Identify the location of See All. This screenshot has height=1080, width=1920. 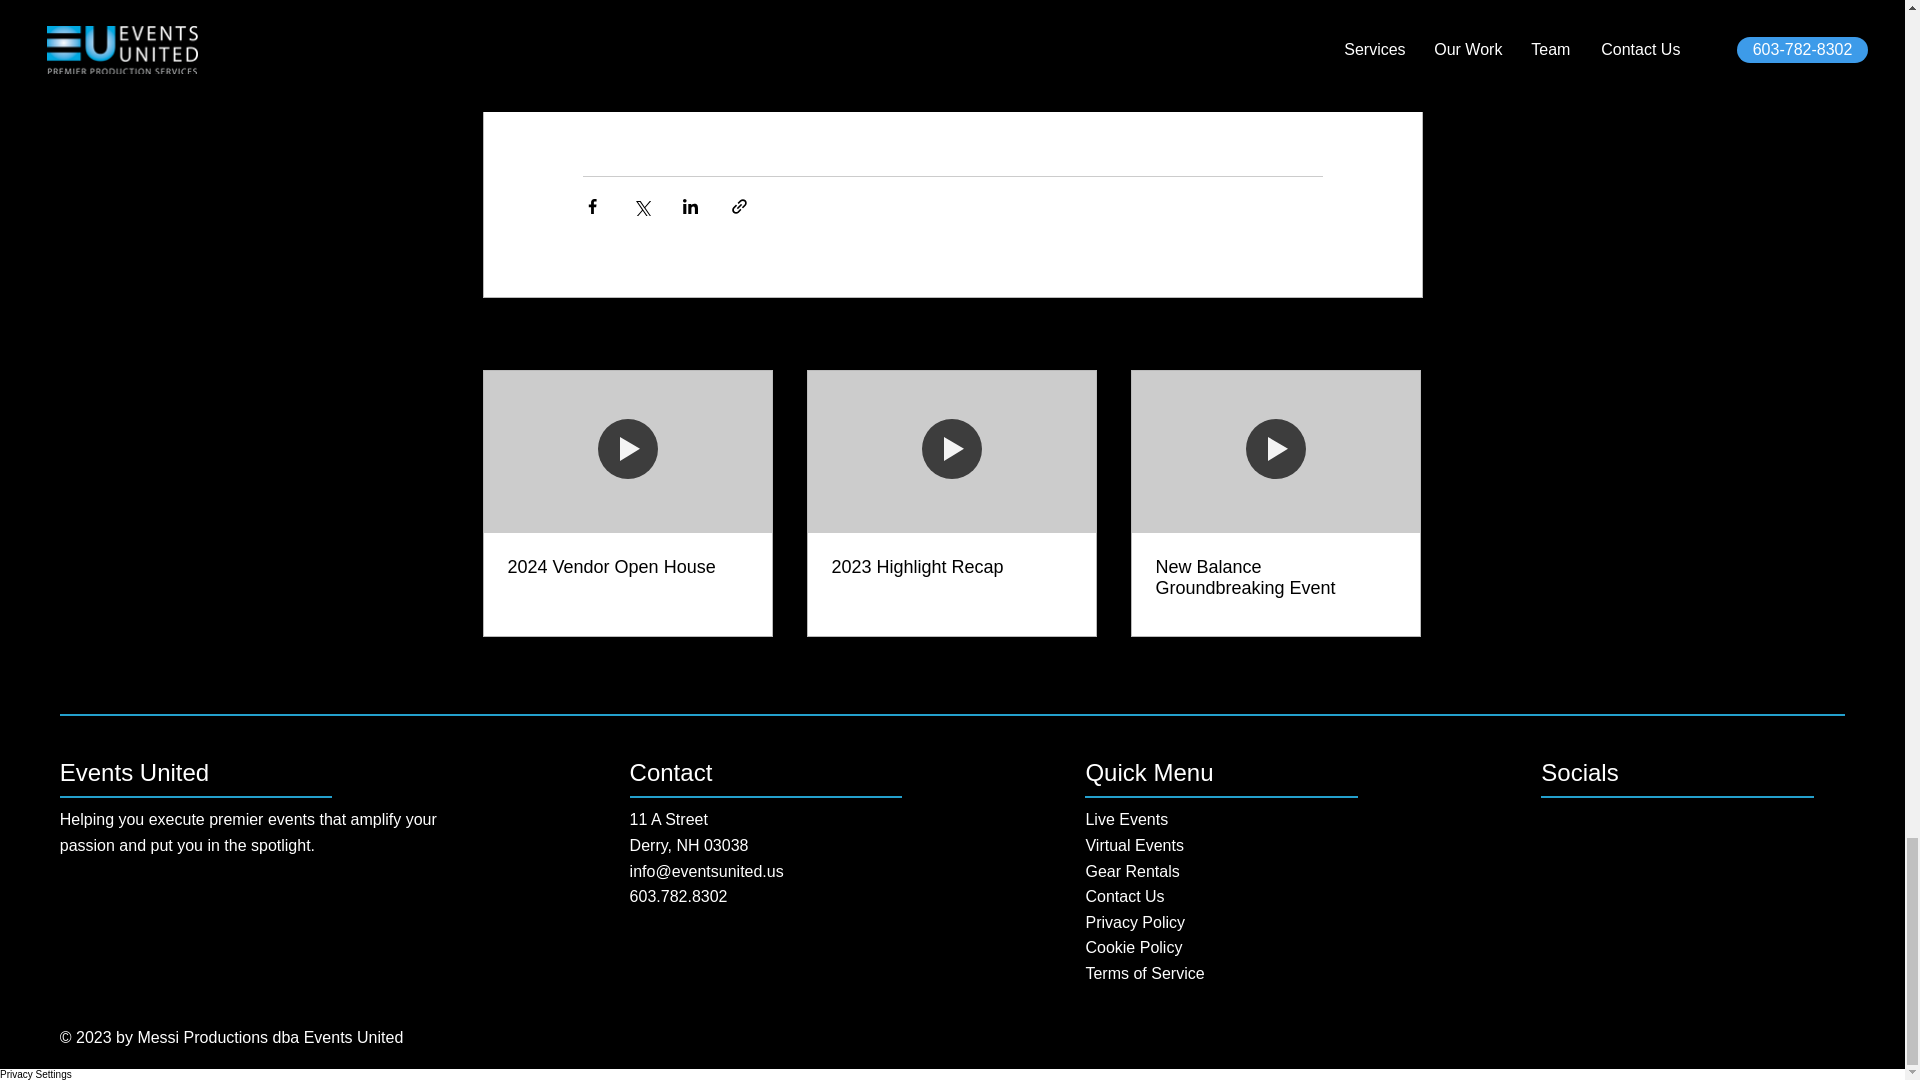
(1400, 334).